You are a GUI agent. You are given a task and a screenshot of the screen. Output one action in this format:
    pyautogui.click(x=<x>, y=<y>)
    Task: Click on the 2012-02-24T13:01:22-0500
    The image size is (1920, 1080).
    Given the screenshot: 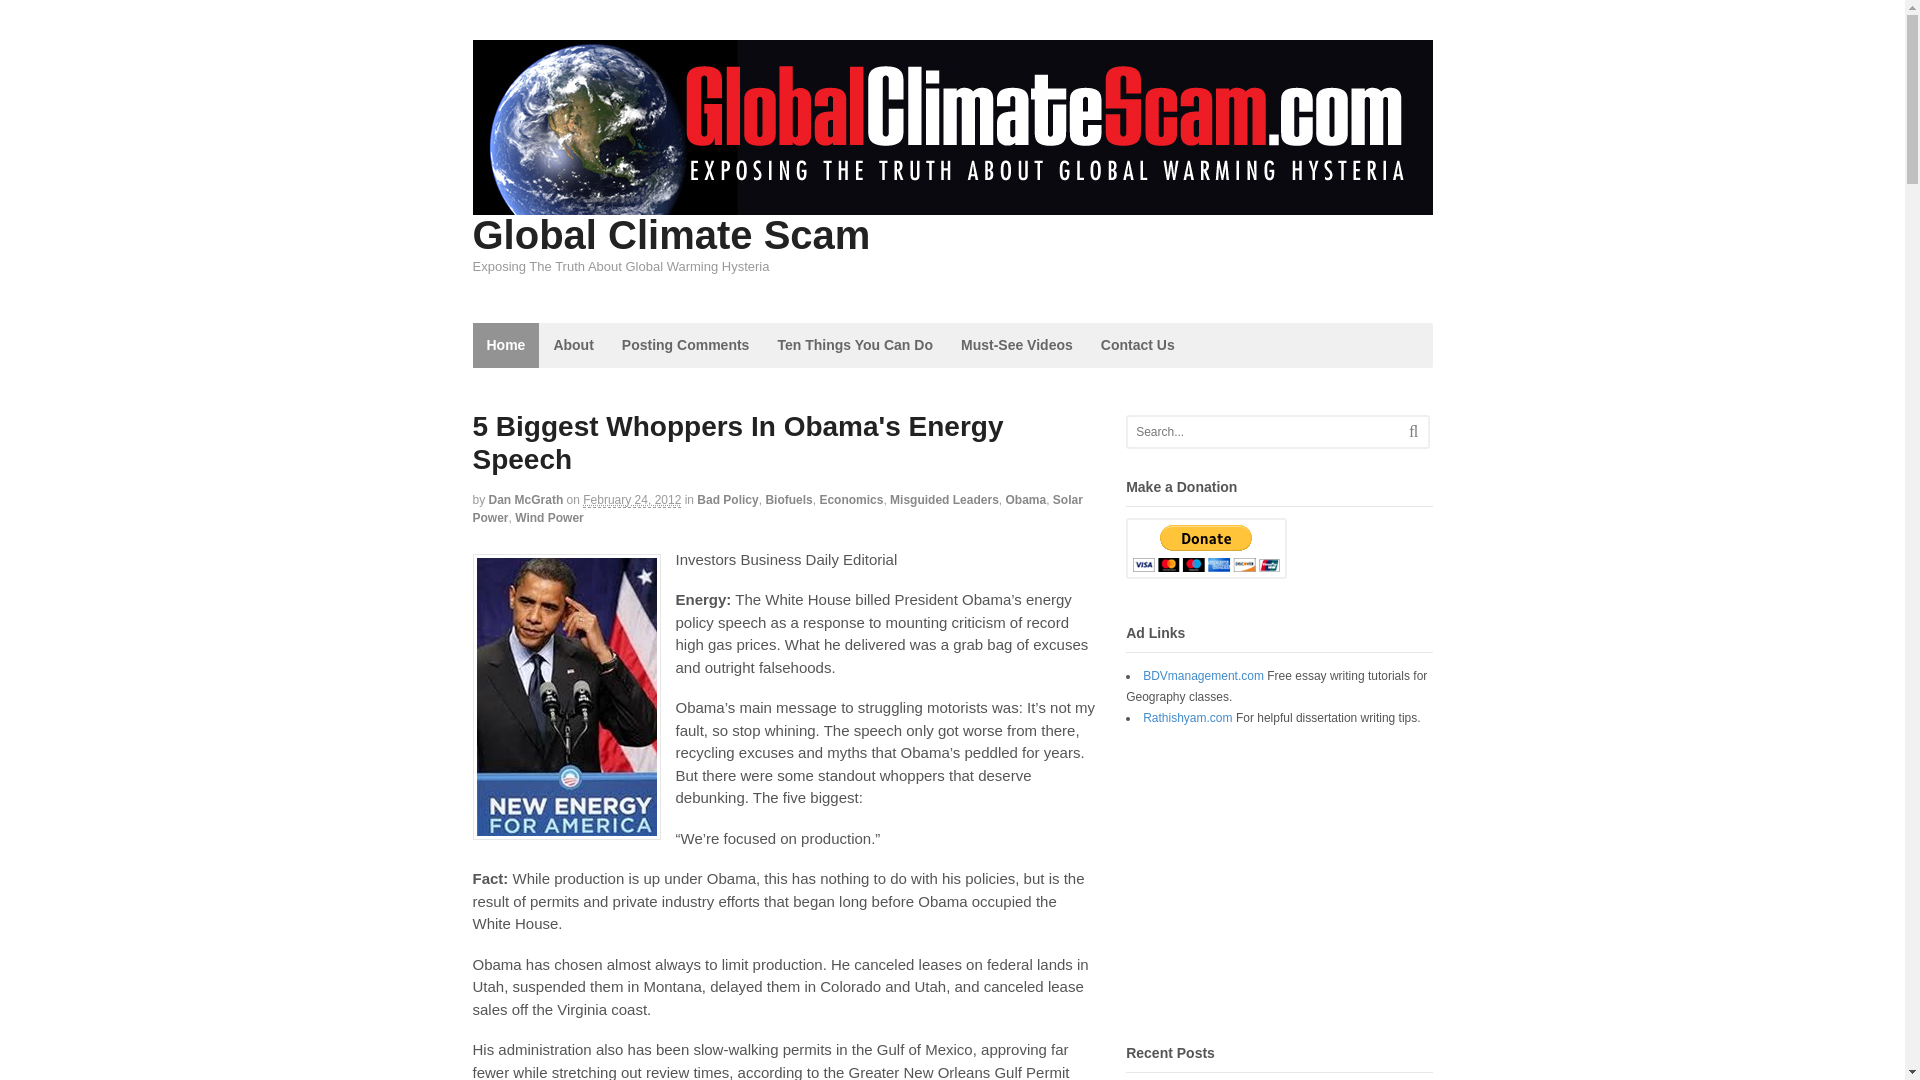 What is the action you would take?
    pyautogui.click(x=632, y=500)
    